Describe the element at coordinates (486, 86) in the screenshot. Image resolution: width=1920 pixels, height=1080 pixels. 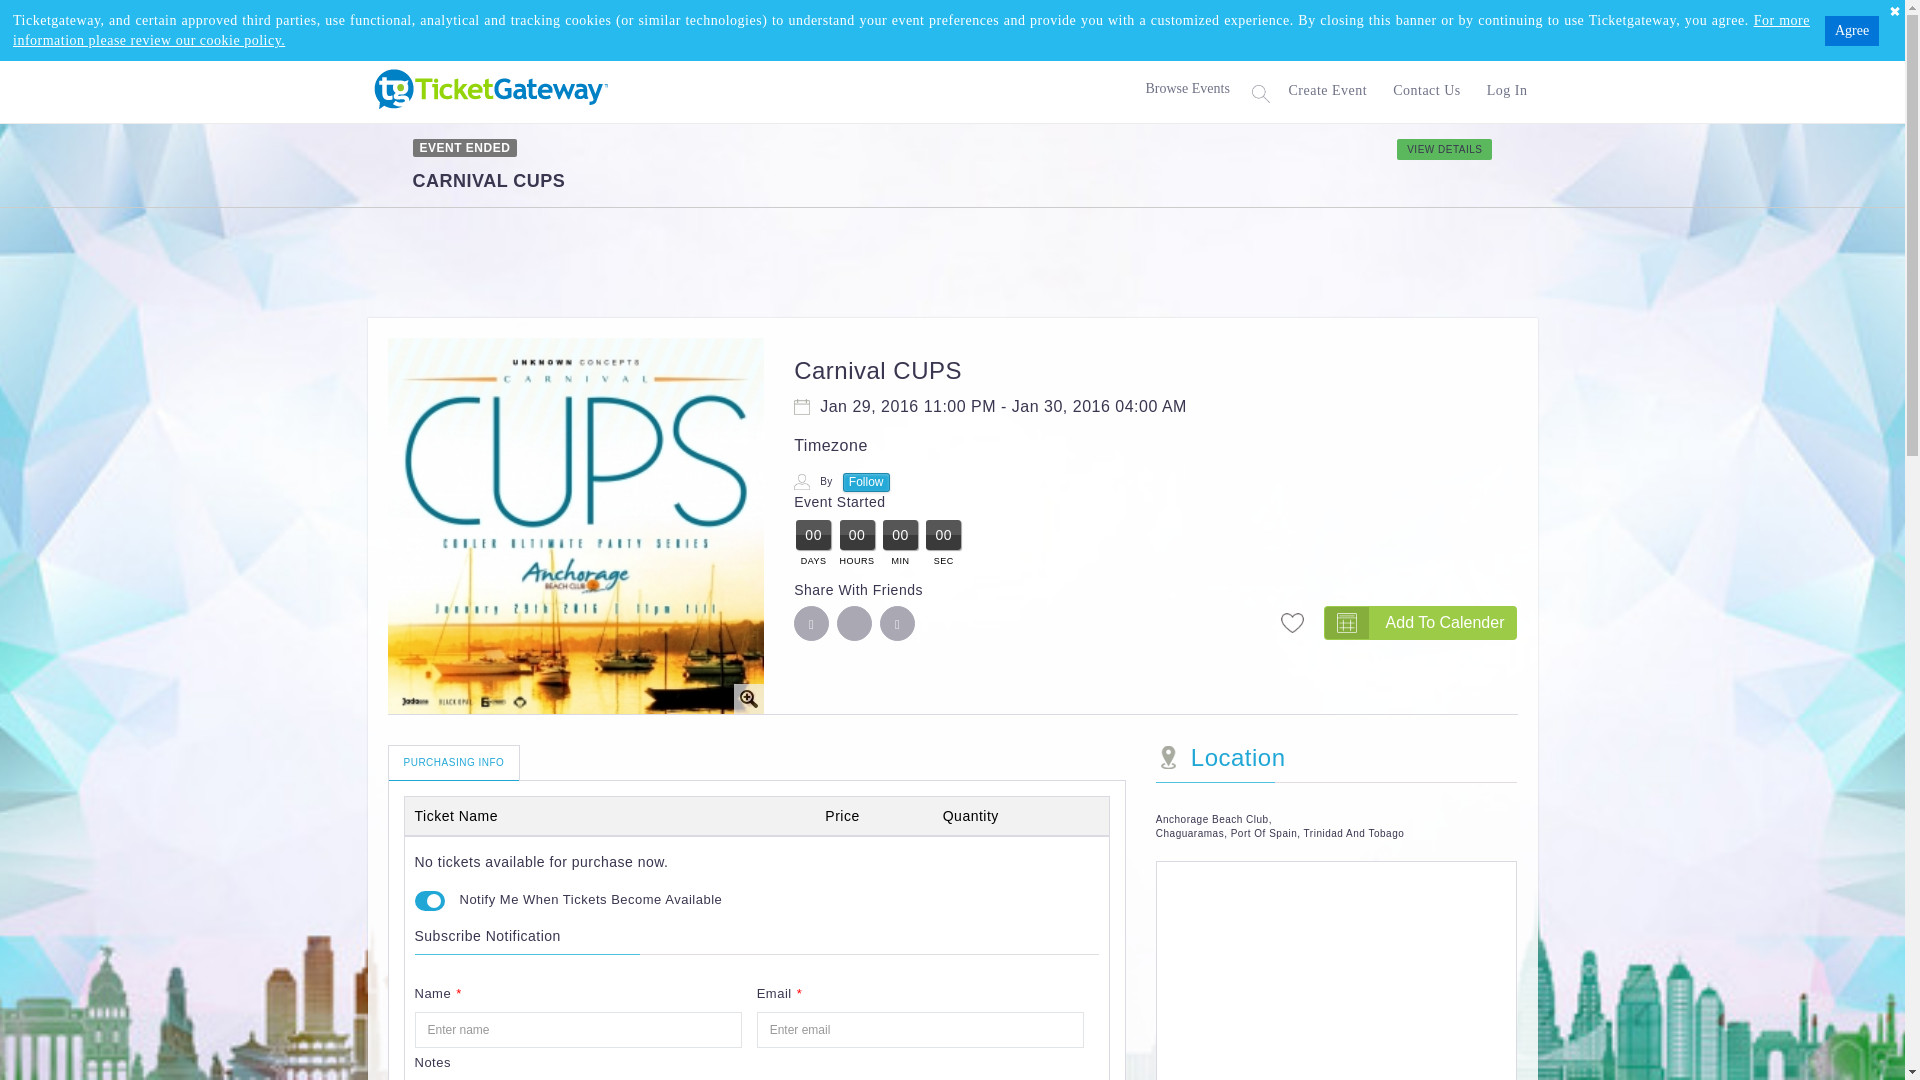
I see `Beta` at that location.